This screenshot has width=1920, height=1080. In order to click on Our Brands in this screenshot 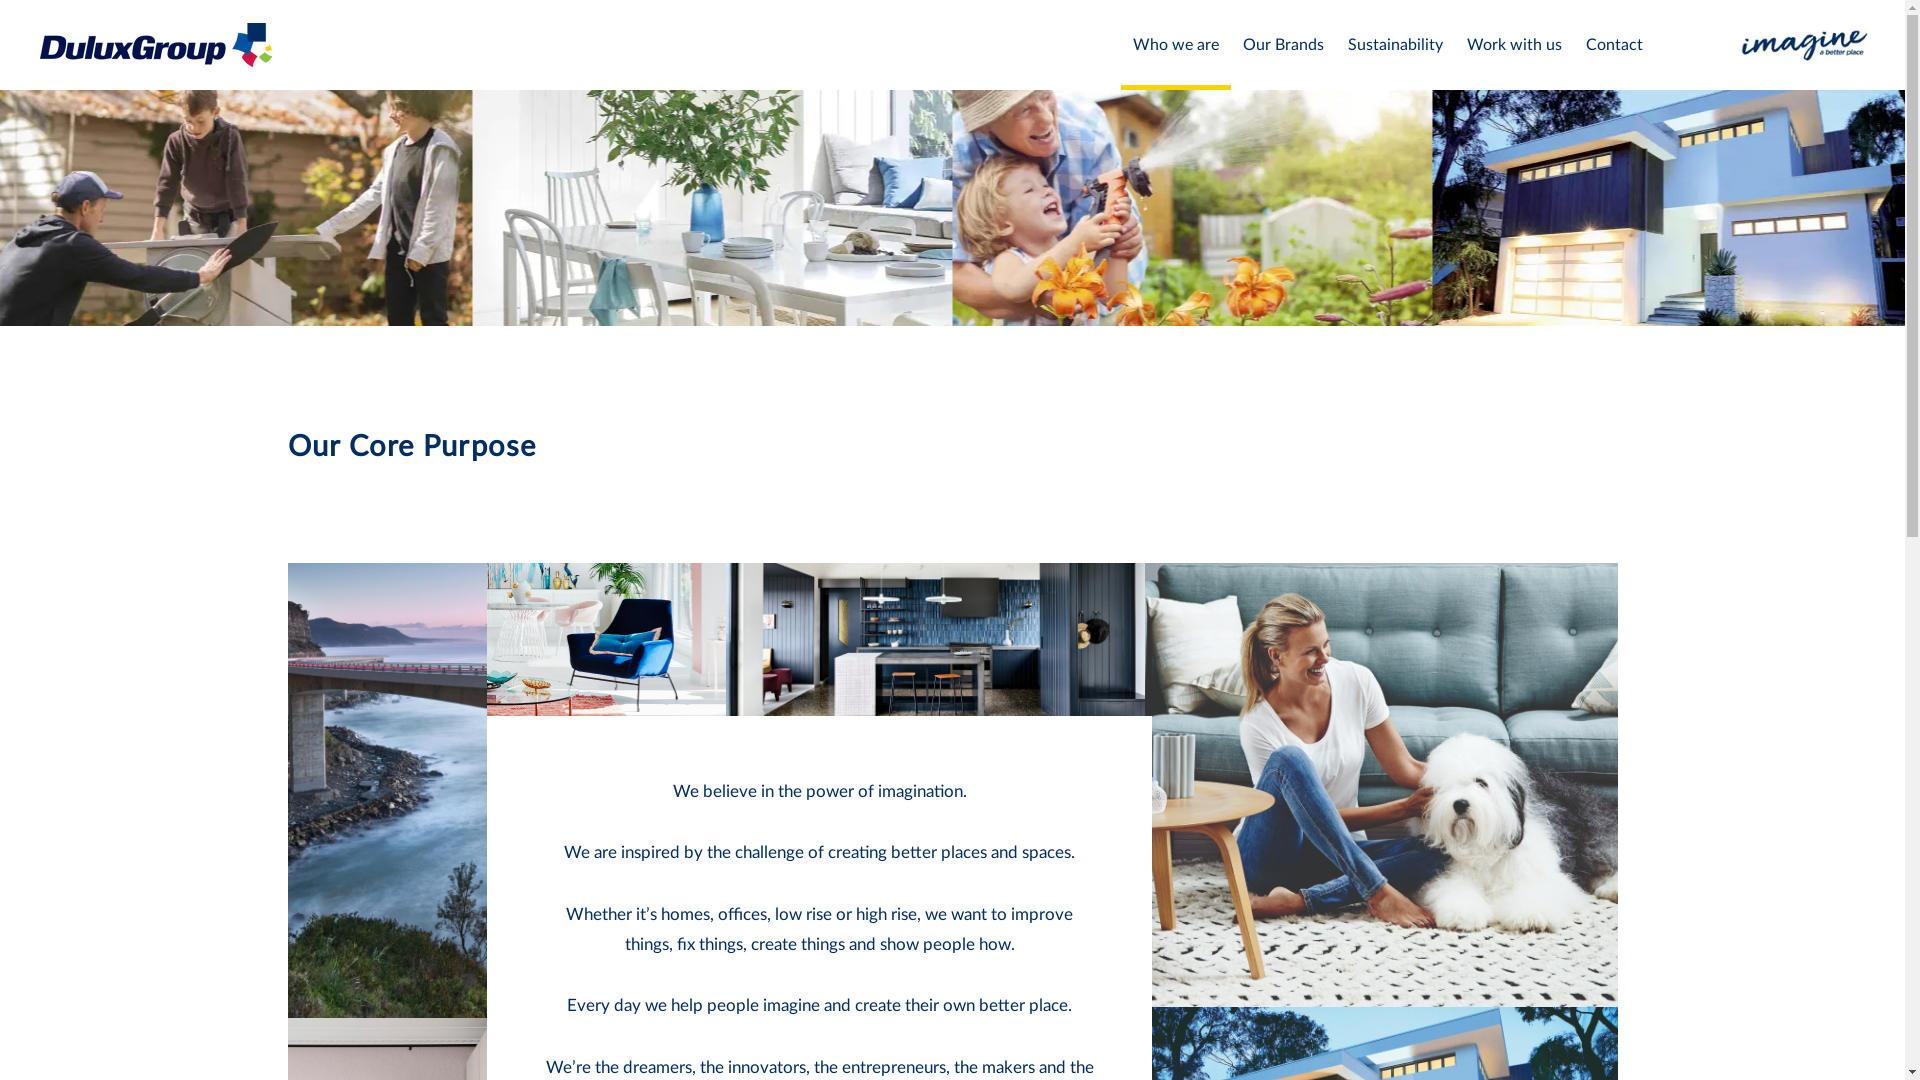, I will do `click(1284, 45)`.